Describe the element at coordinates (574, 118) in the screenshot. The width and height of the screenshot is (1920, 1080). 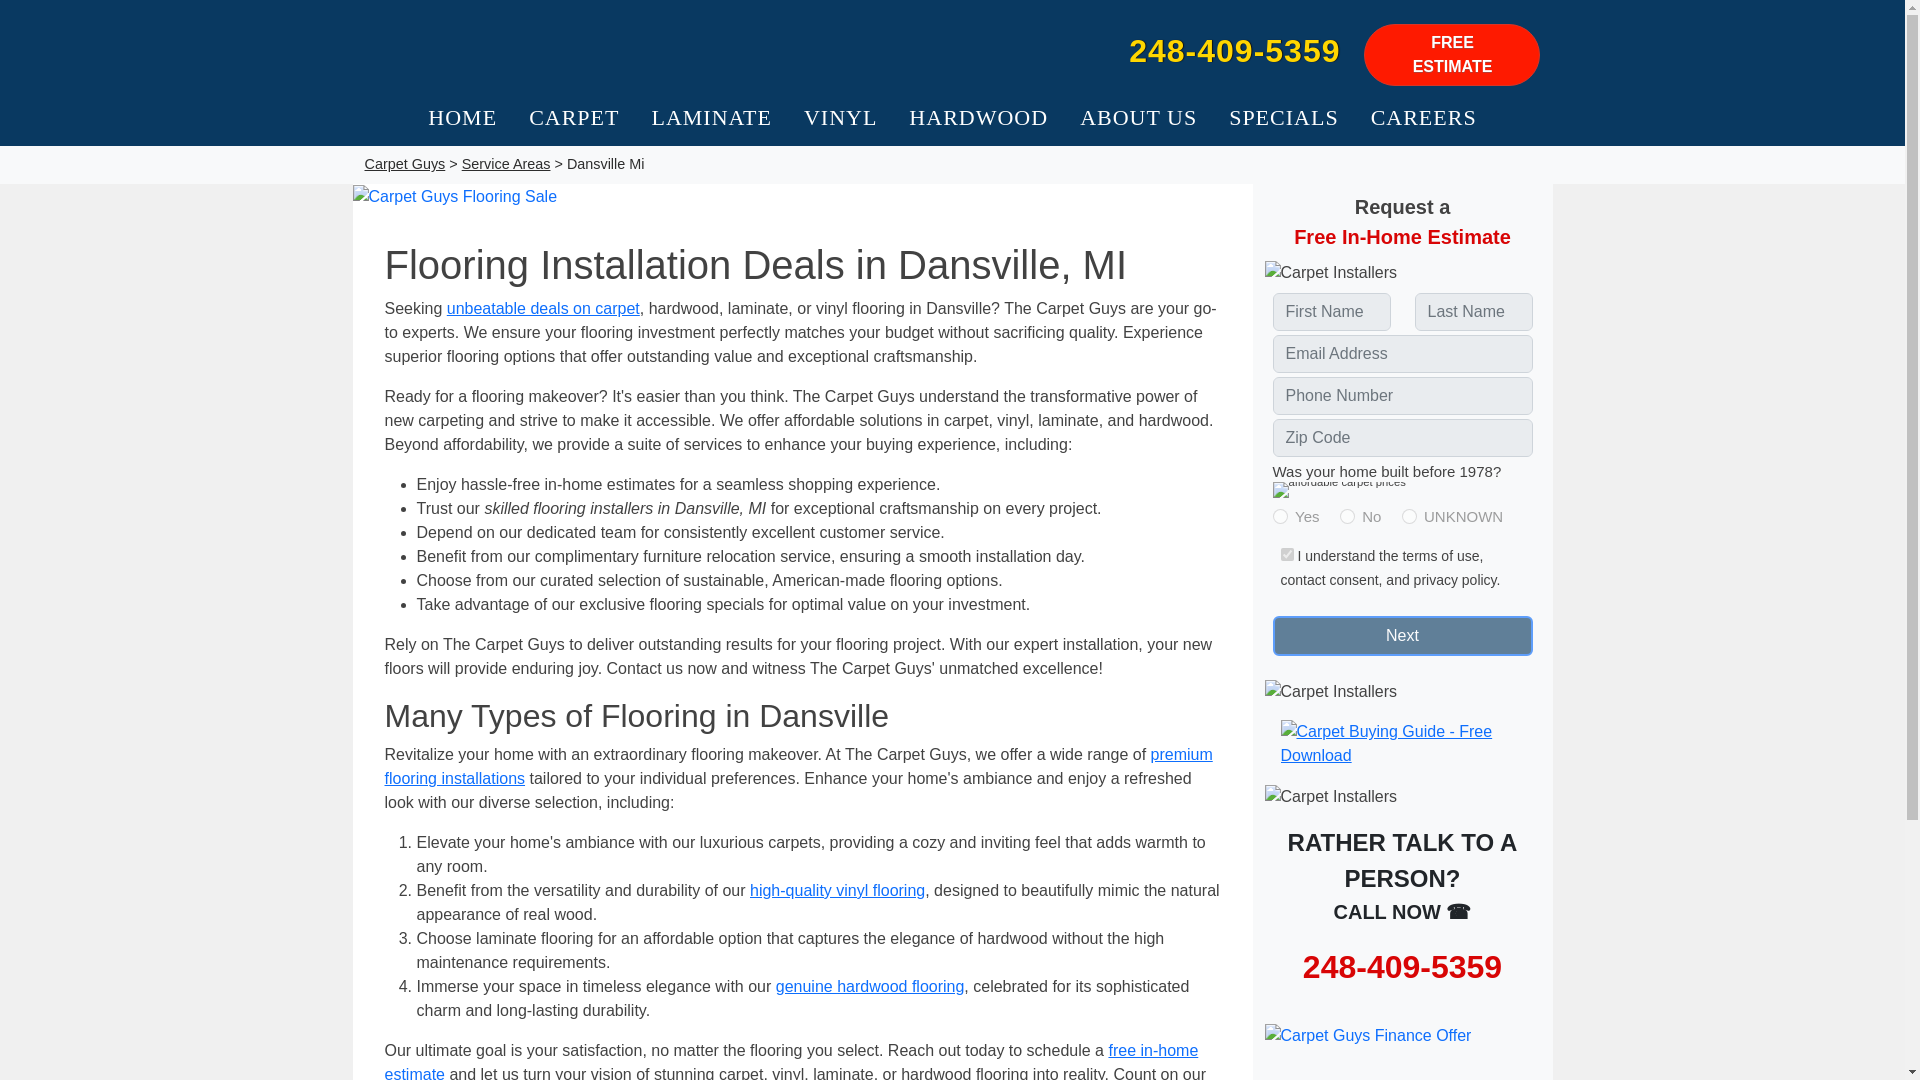
I see `CARPET` at that location.